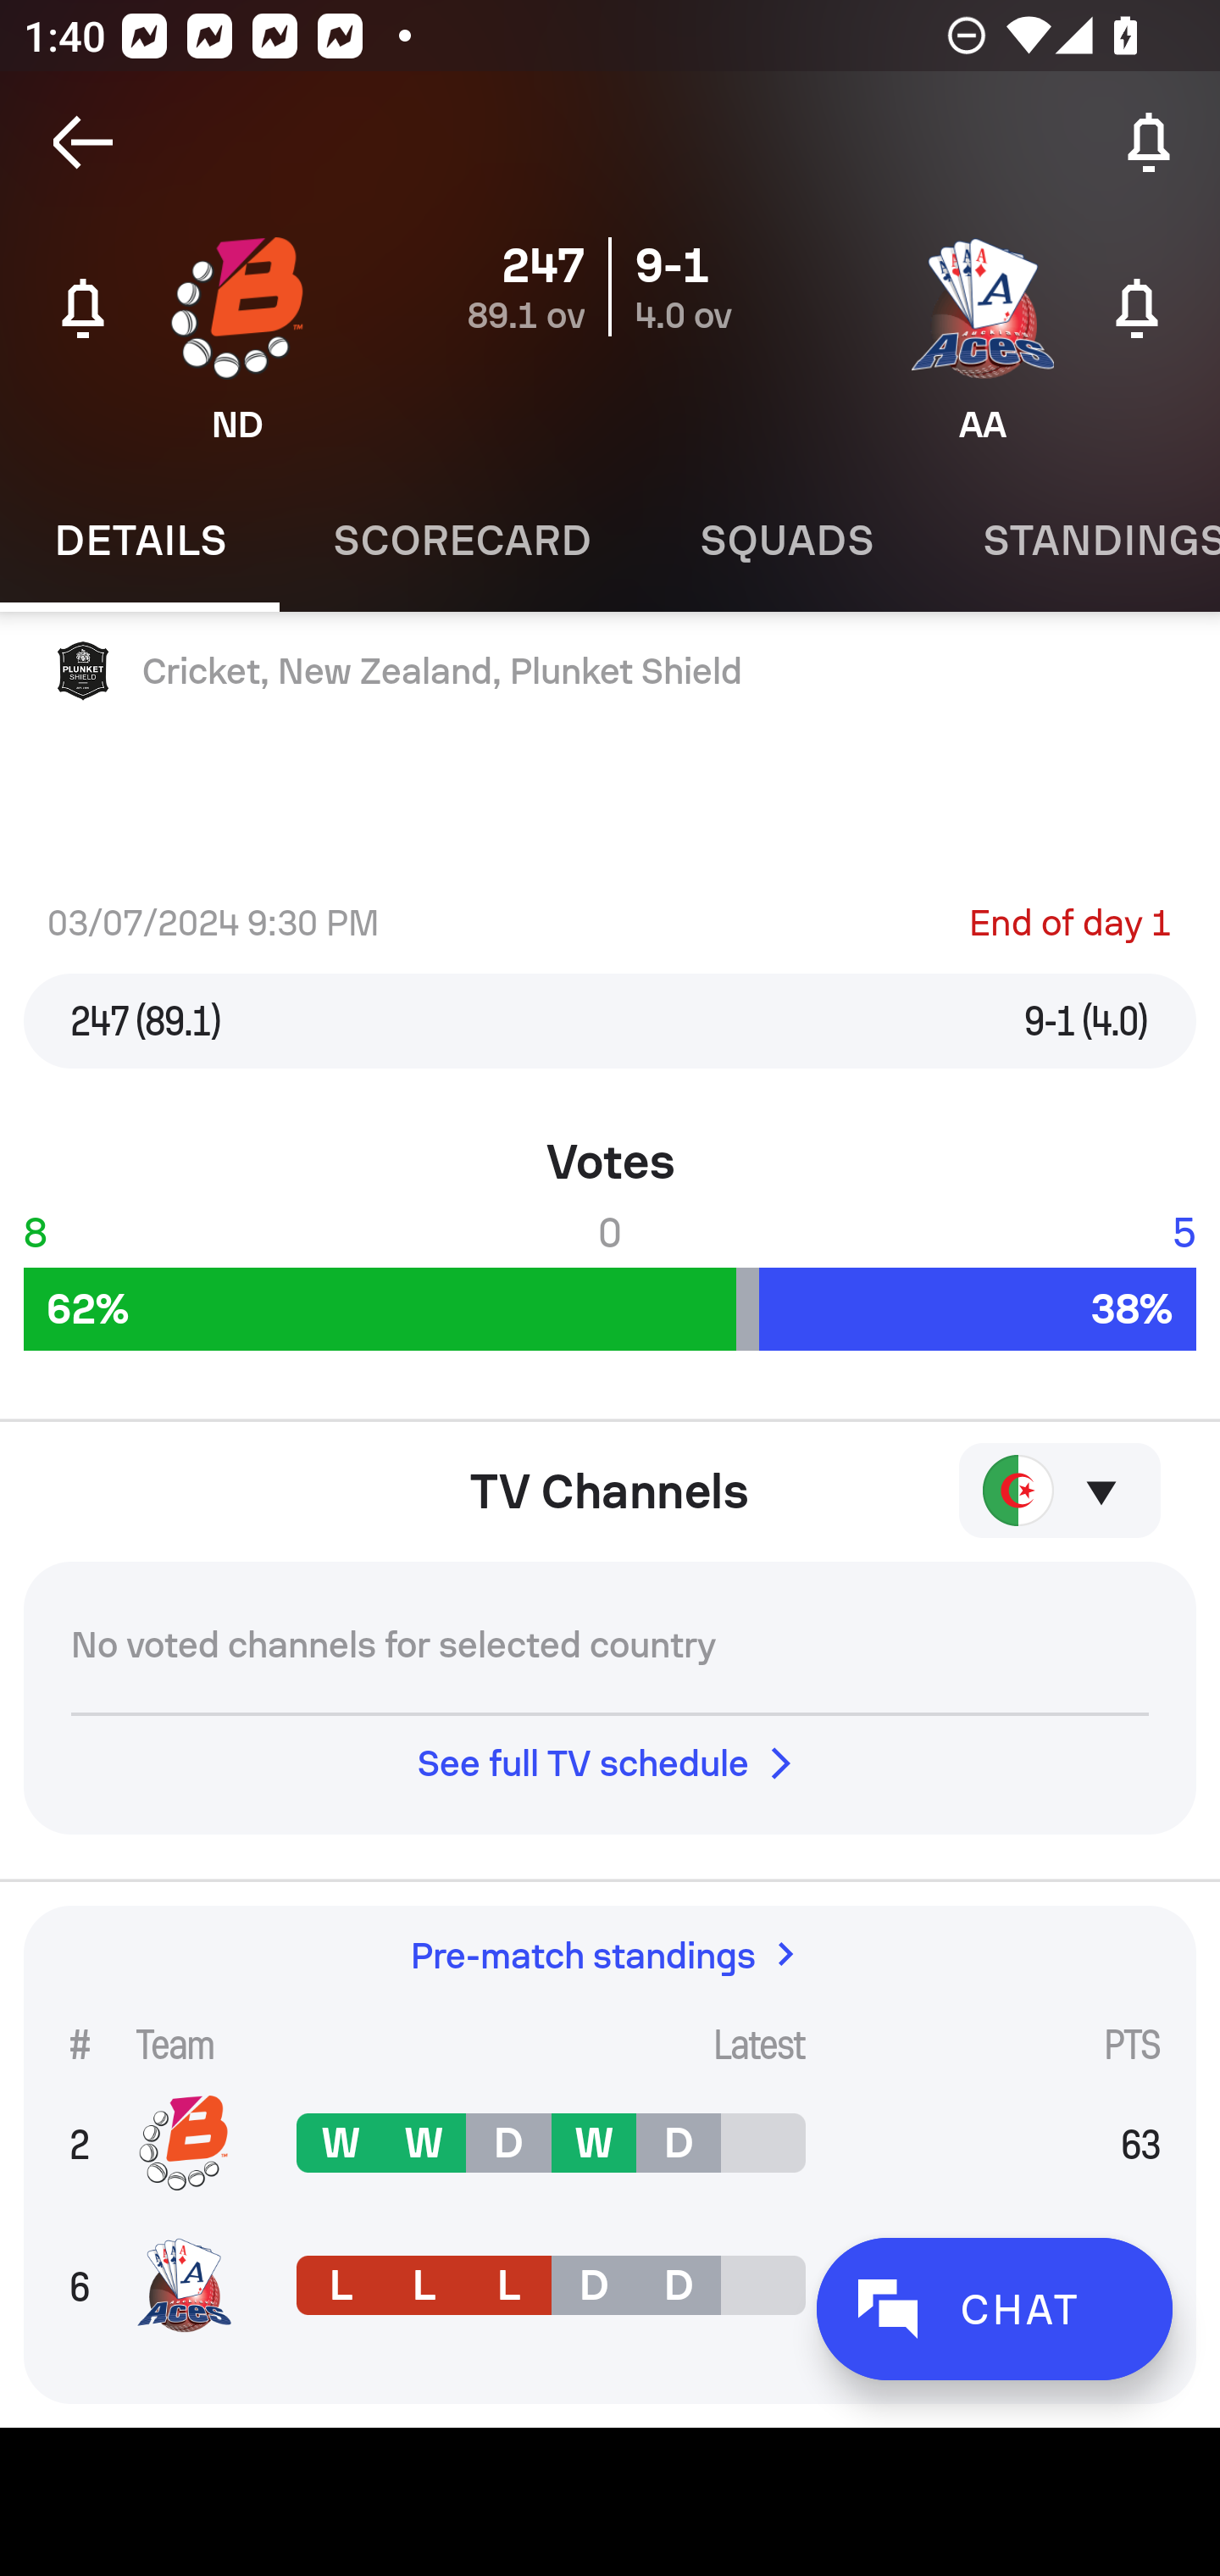  Describe the element at coordinates (463, 541) in the screenshot. I see `Scorecard SCORECARD` at that location.